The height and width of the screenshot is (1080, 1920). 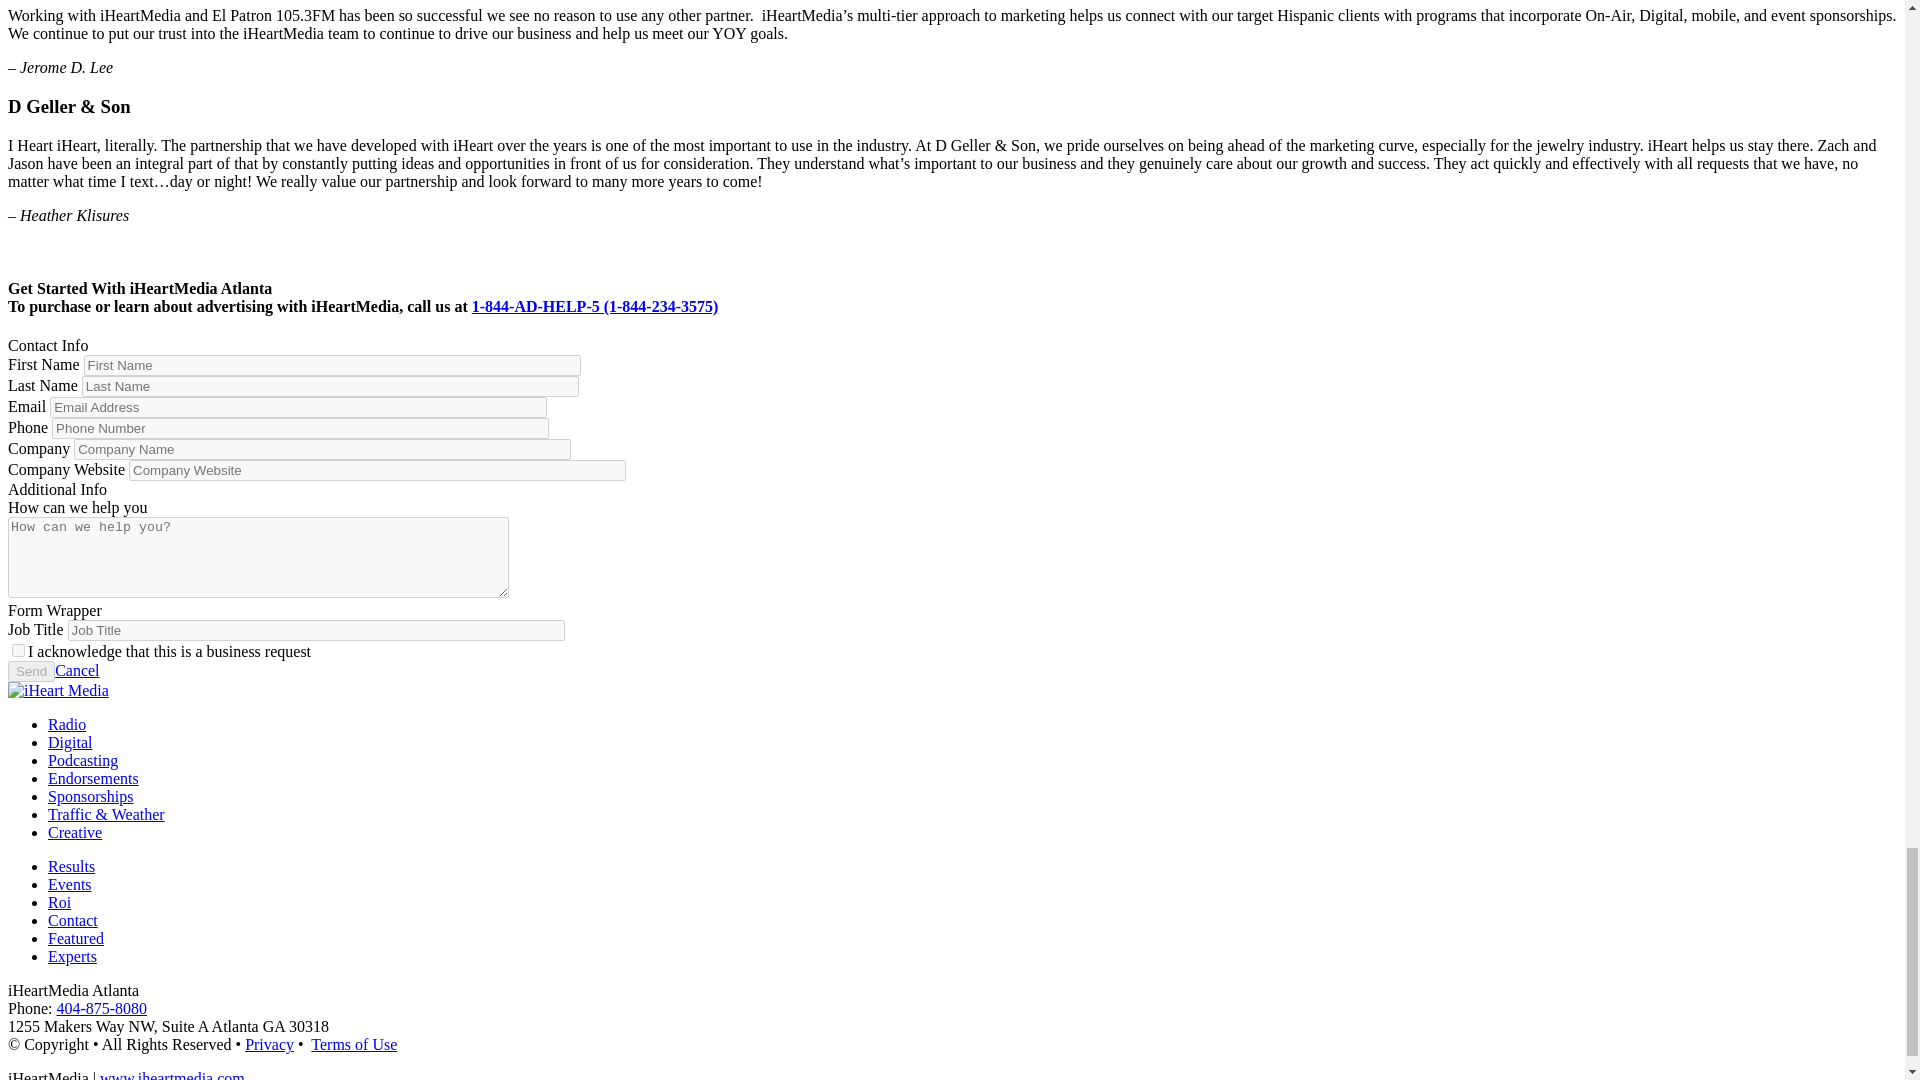 I want to click on Podcasting, so click(x=82, y=760).